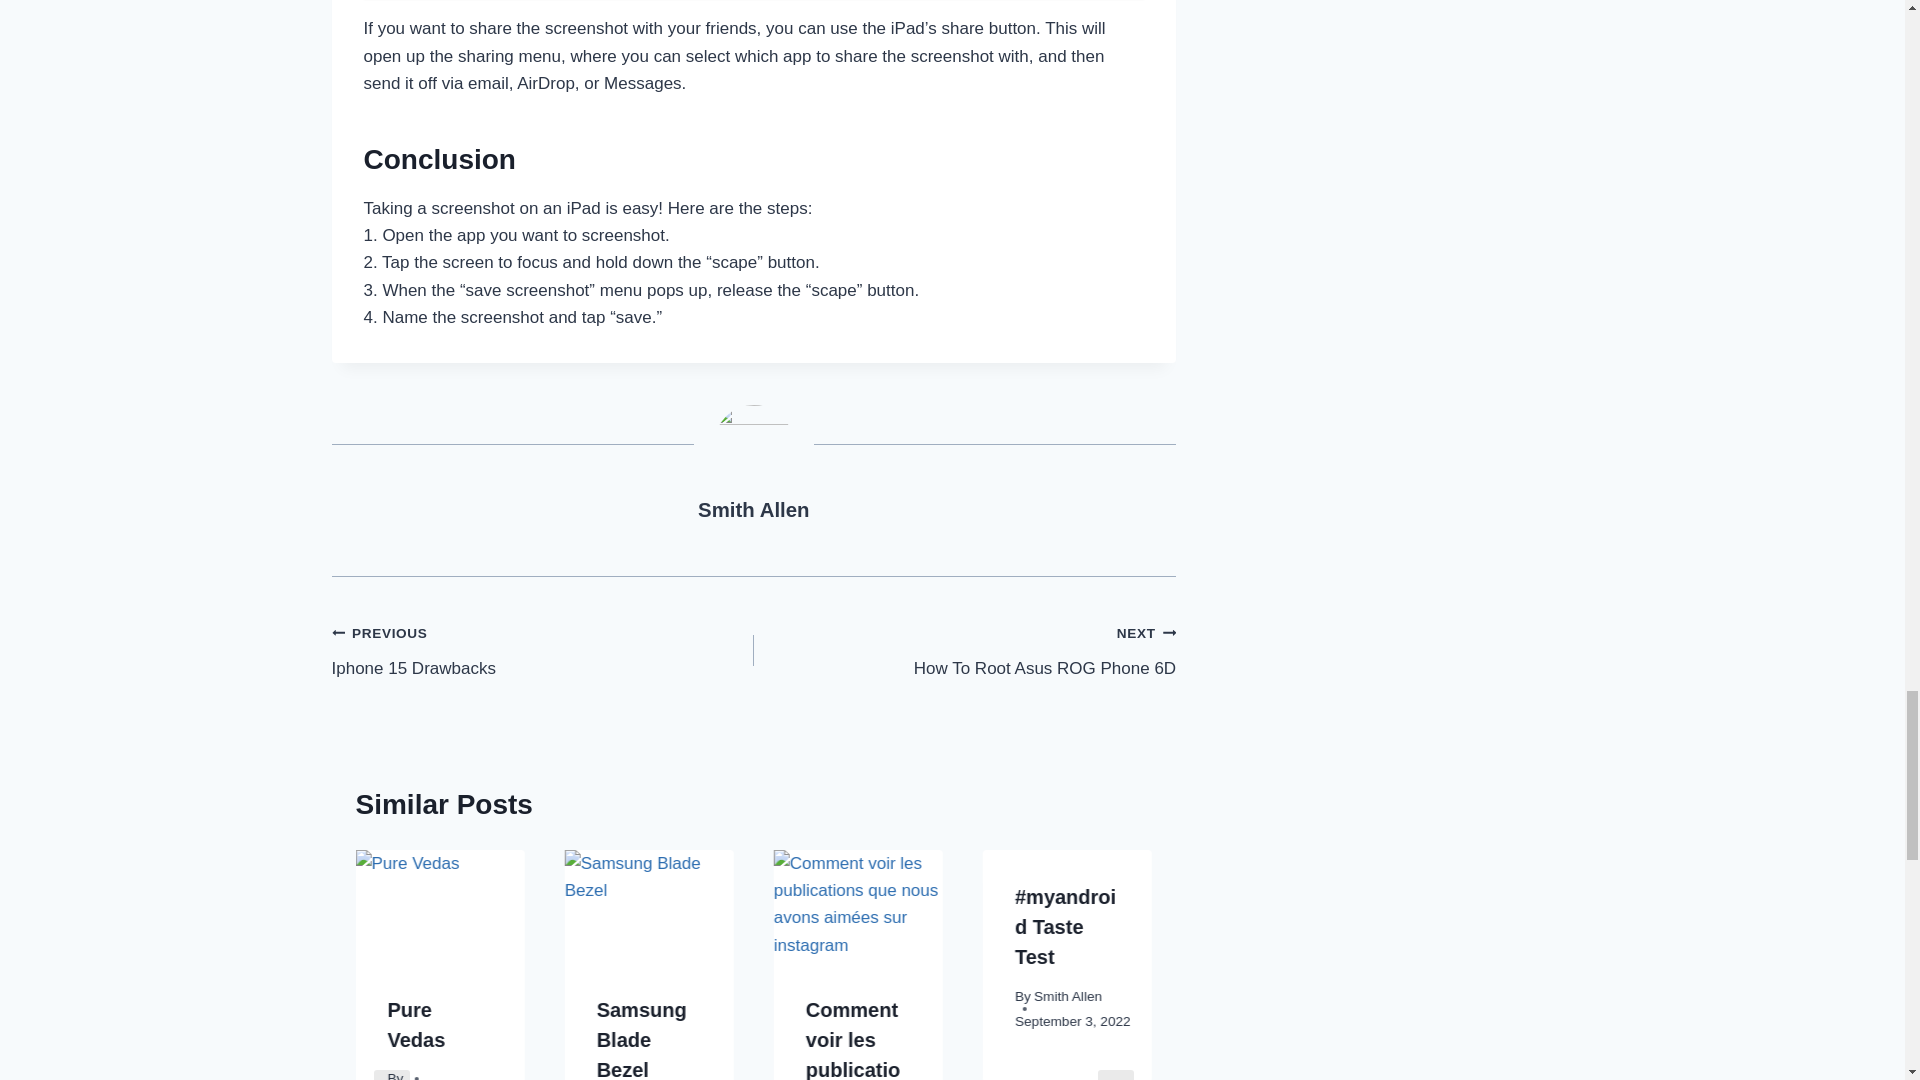  What do you see at coordinates (440, 906) in the screenshot?
I see `Smith Allen` at bounding box center [440, 906].